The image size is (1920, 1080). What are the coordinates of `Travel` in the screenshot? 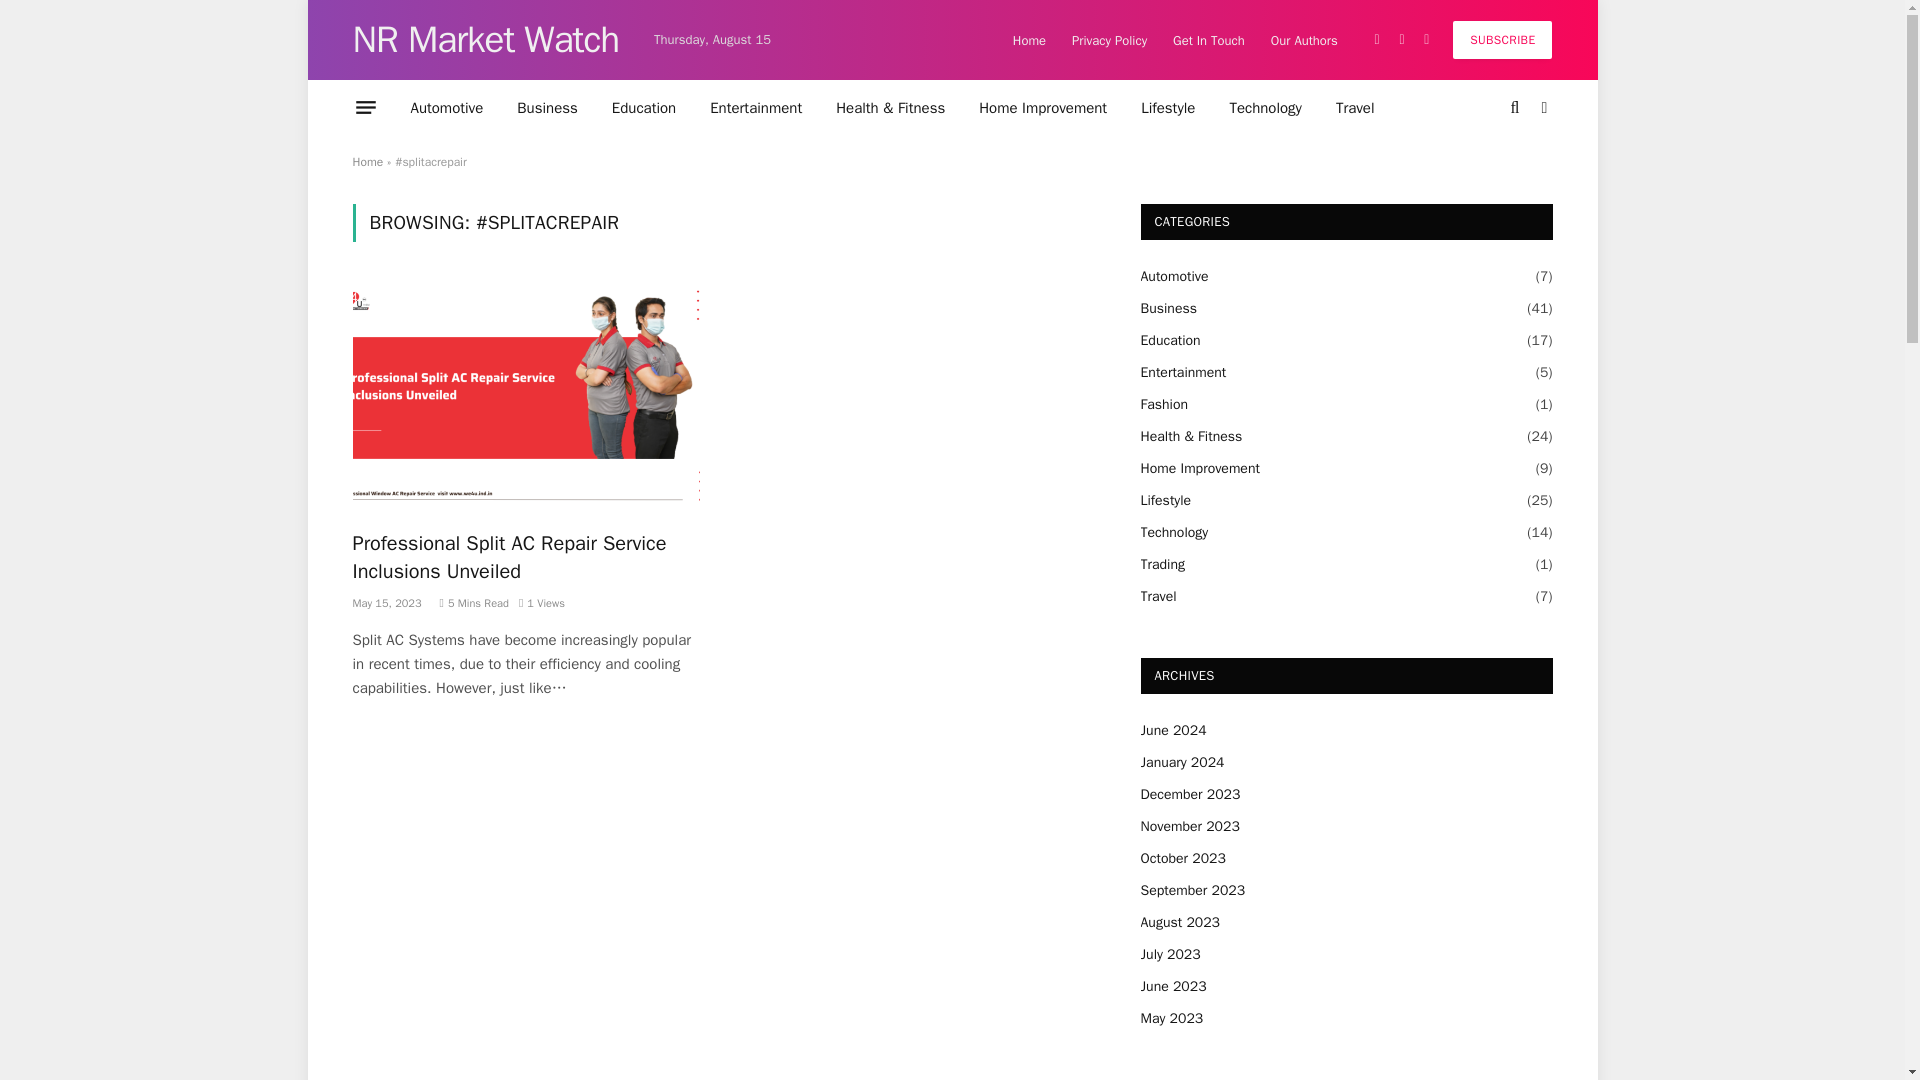 It's located at (1356, 107).